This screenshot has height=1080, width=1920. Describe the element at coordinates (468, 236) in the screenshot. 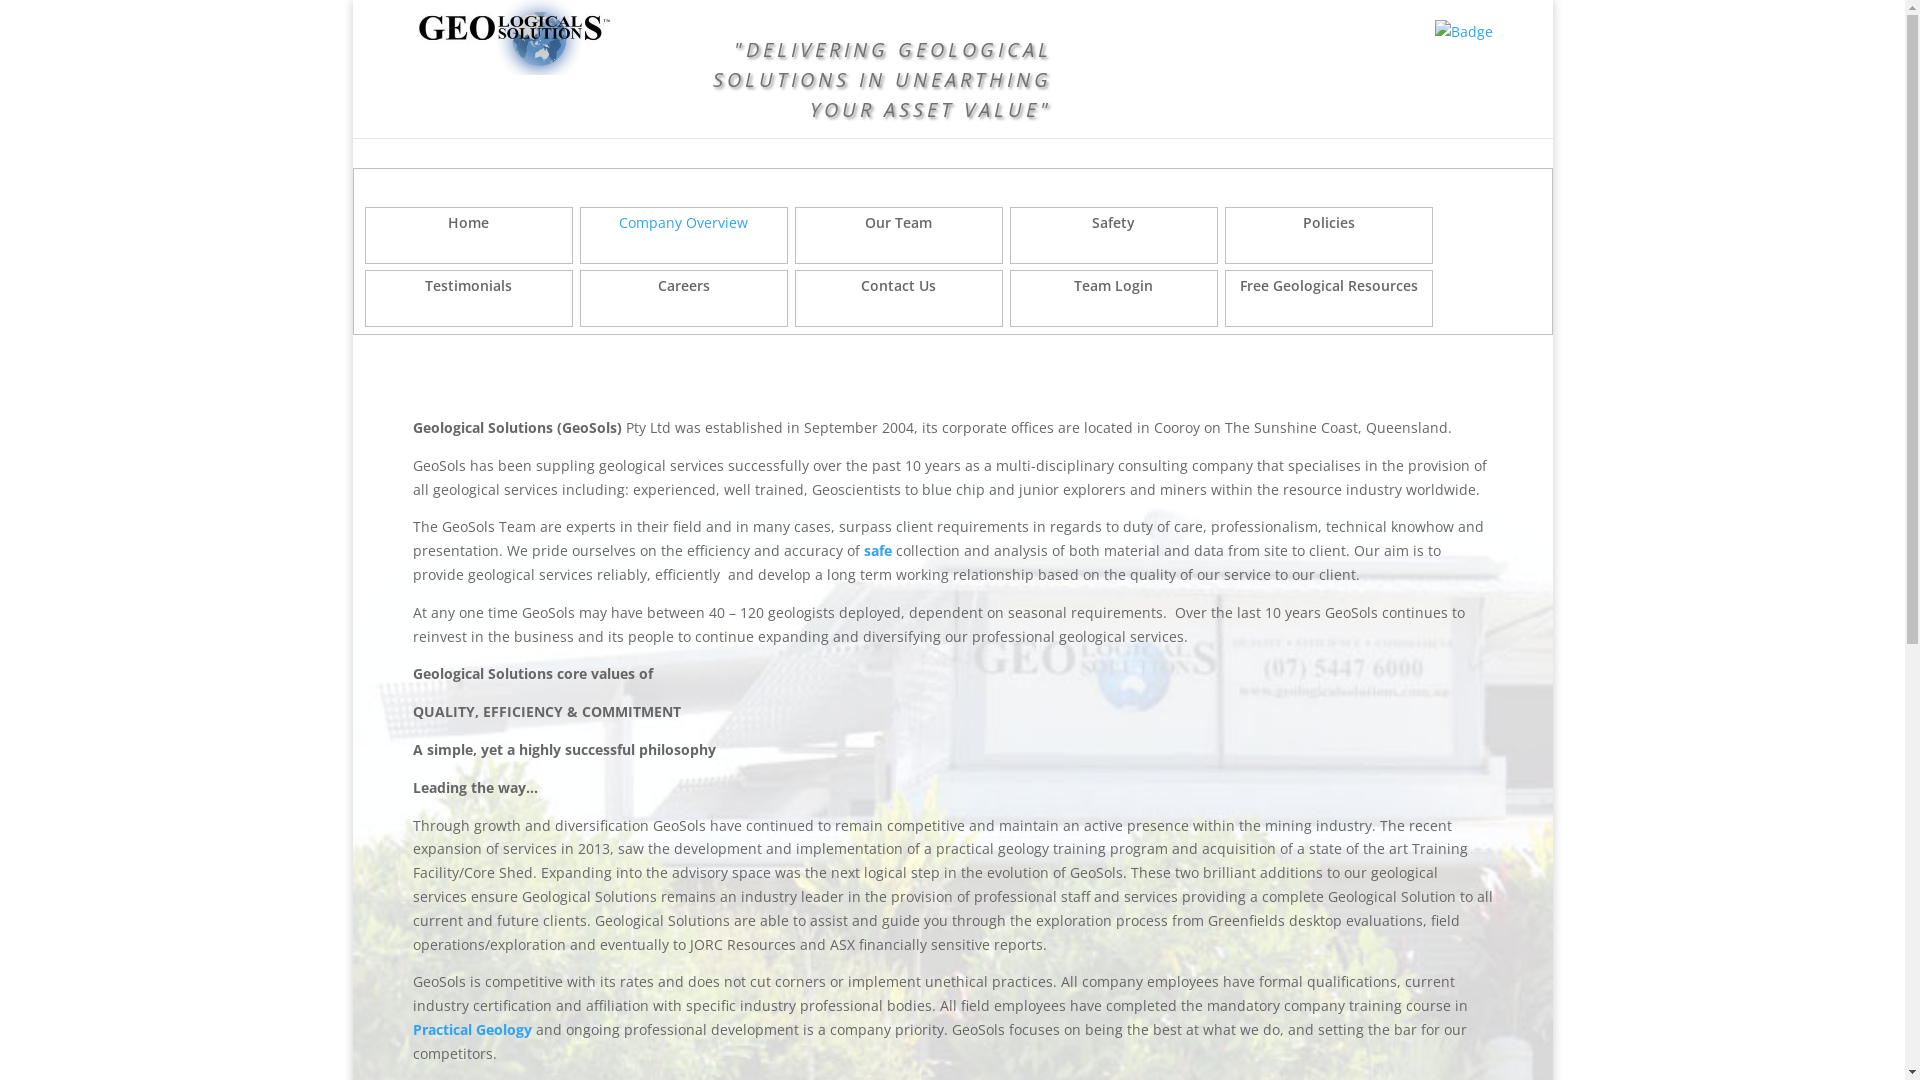

I see `Home` at that location.